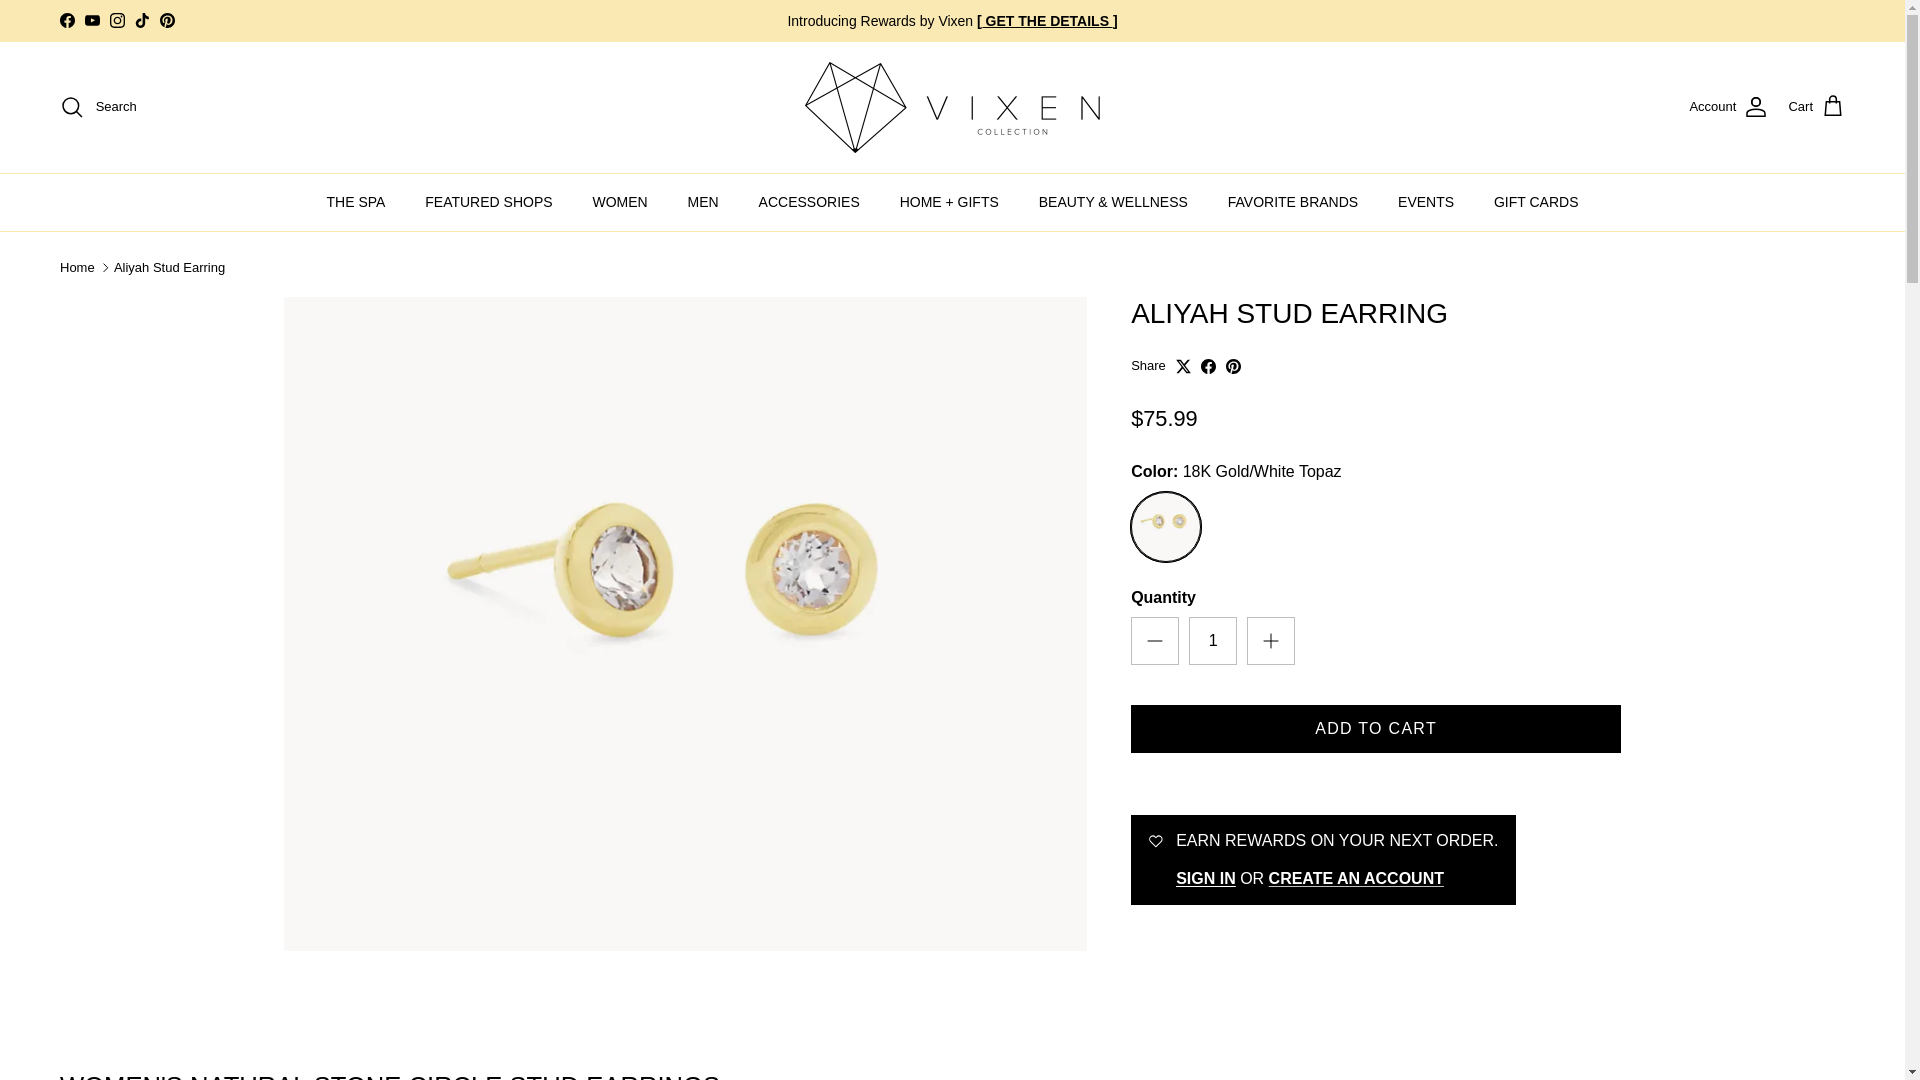  Describe the element at coordinates (166, 20) in the screenshot. I see `Pinterest` at that location.